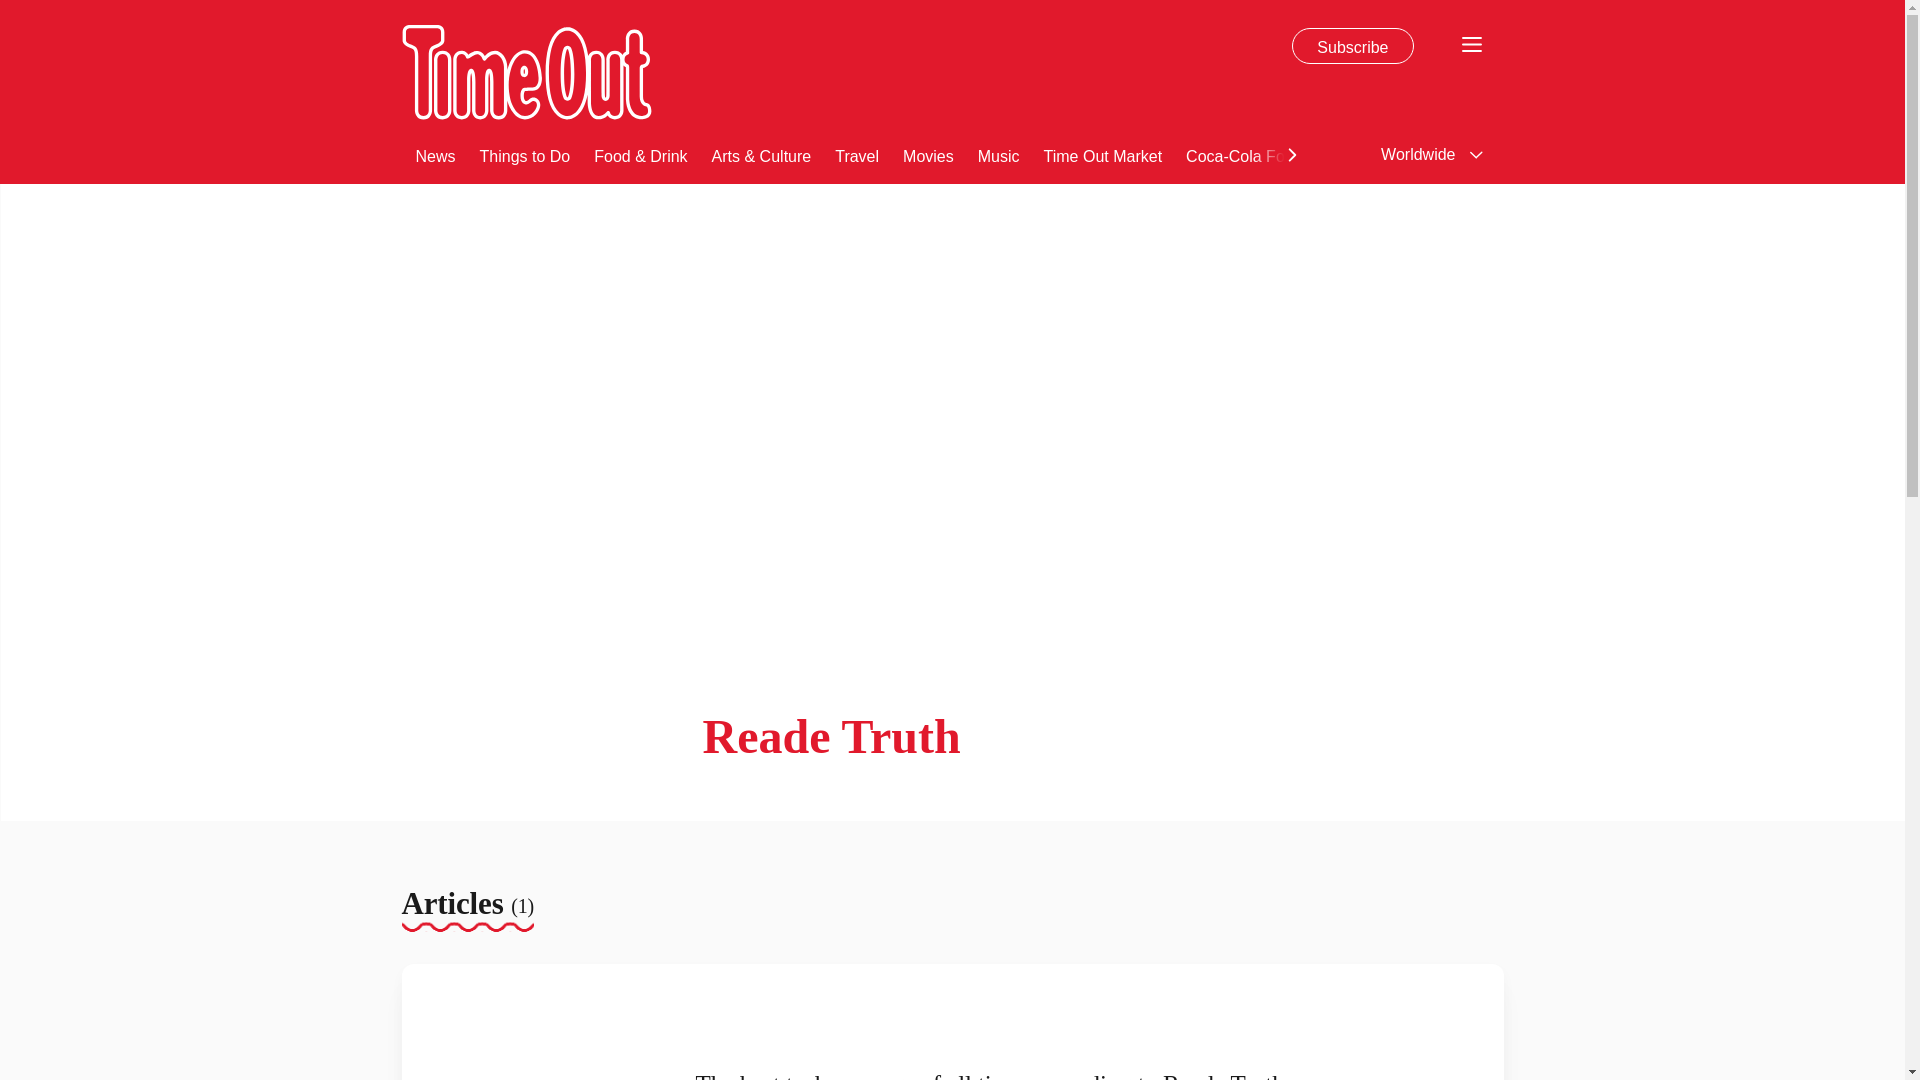 The width and height of the screenshot is (1920, 1080). What do you see at coordinates (857, 154) in the screenshot?
I see `Travel` at bounding box center [857, 154].